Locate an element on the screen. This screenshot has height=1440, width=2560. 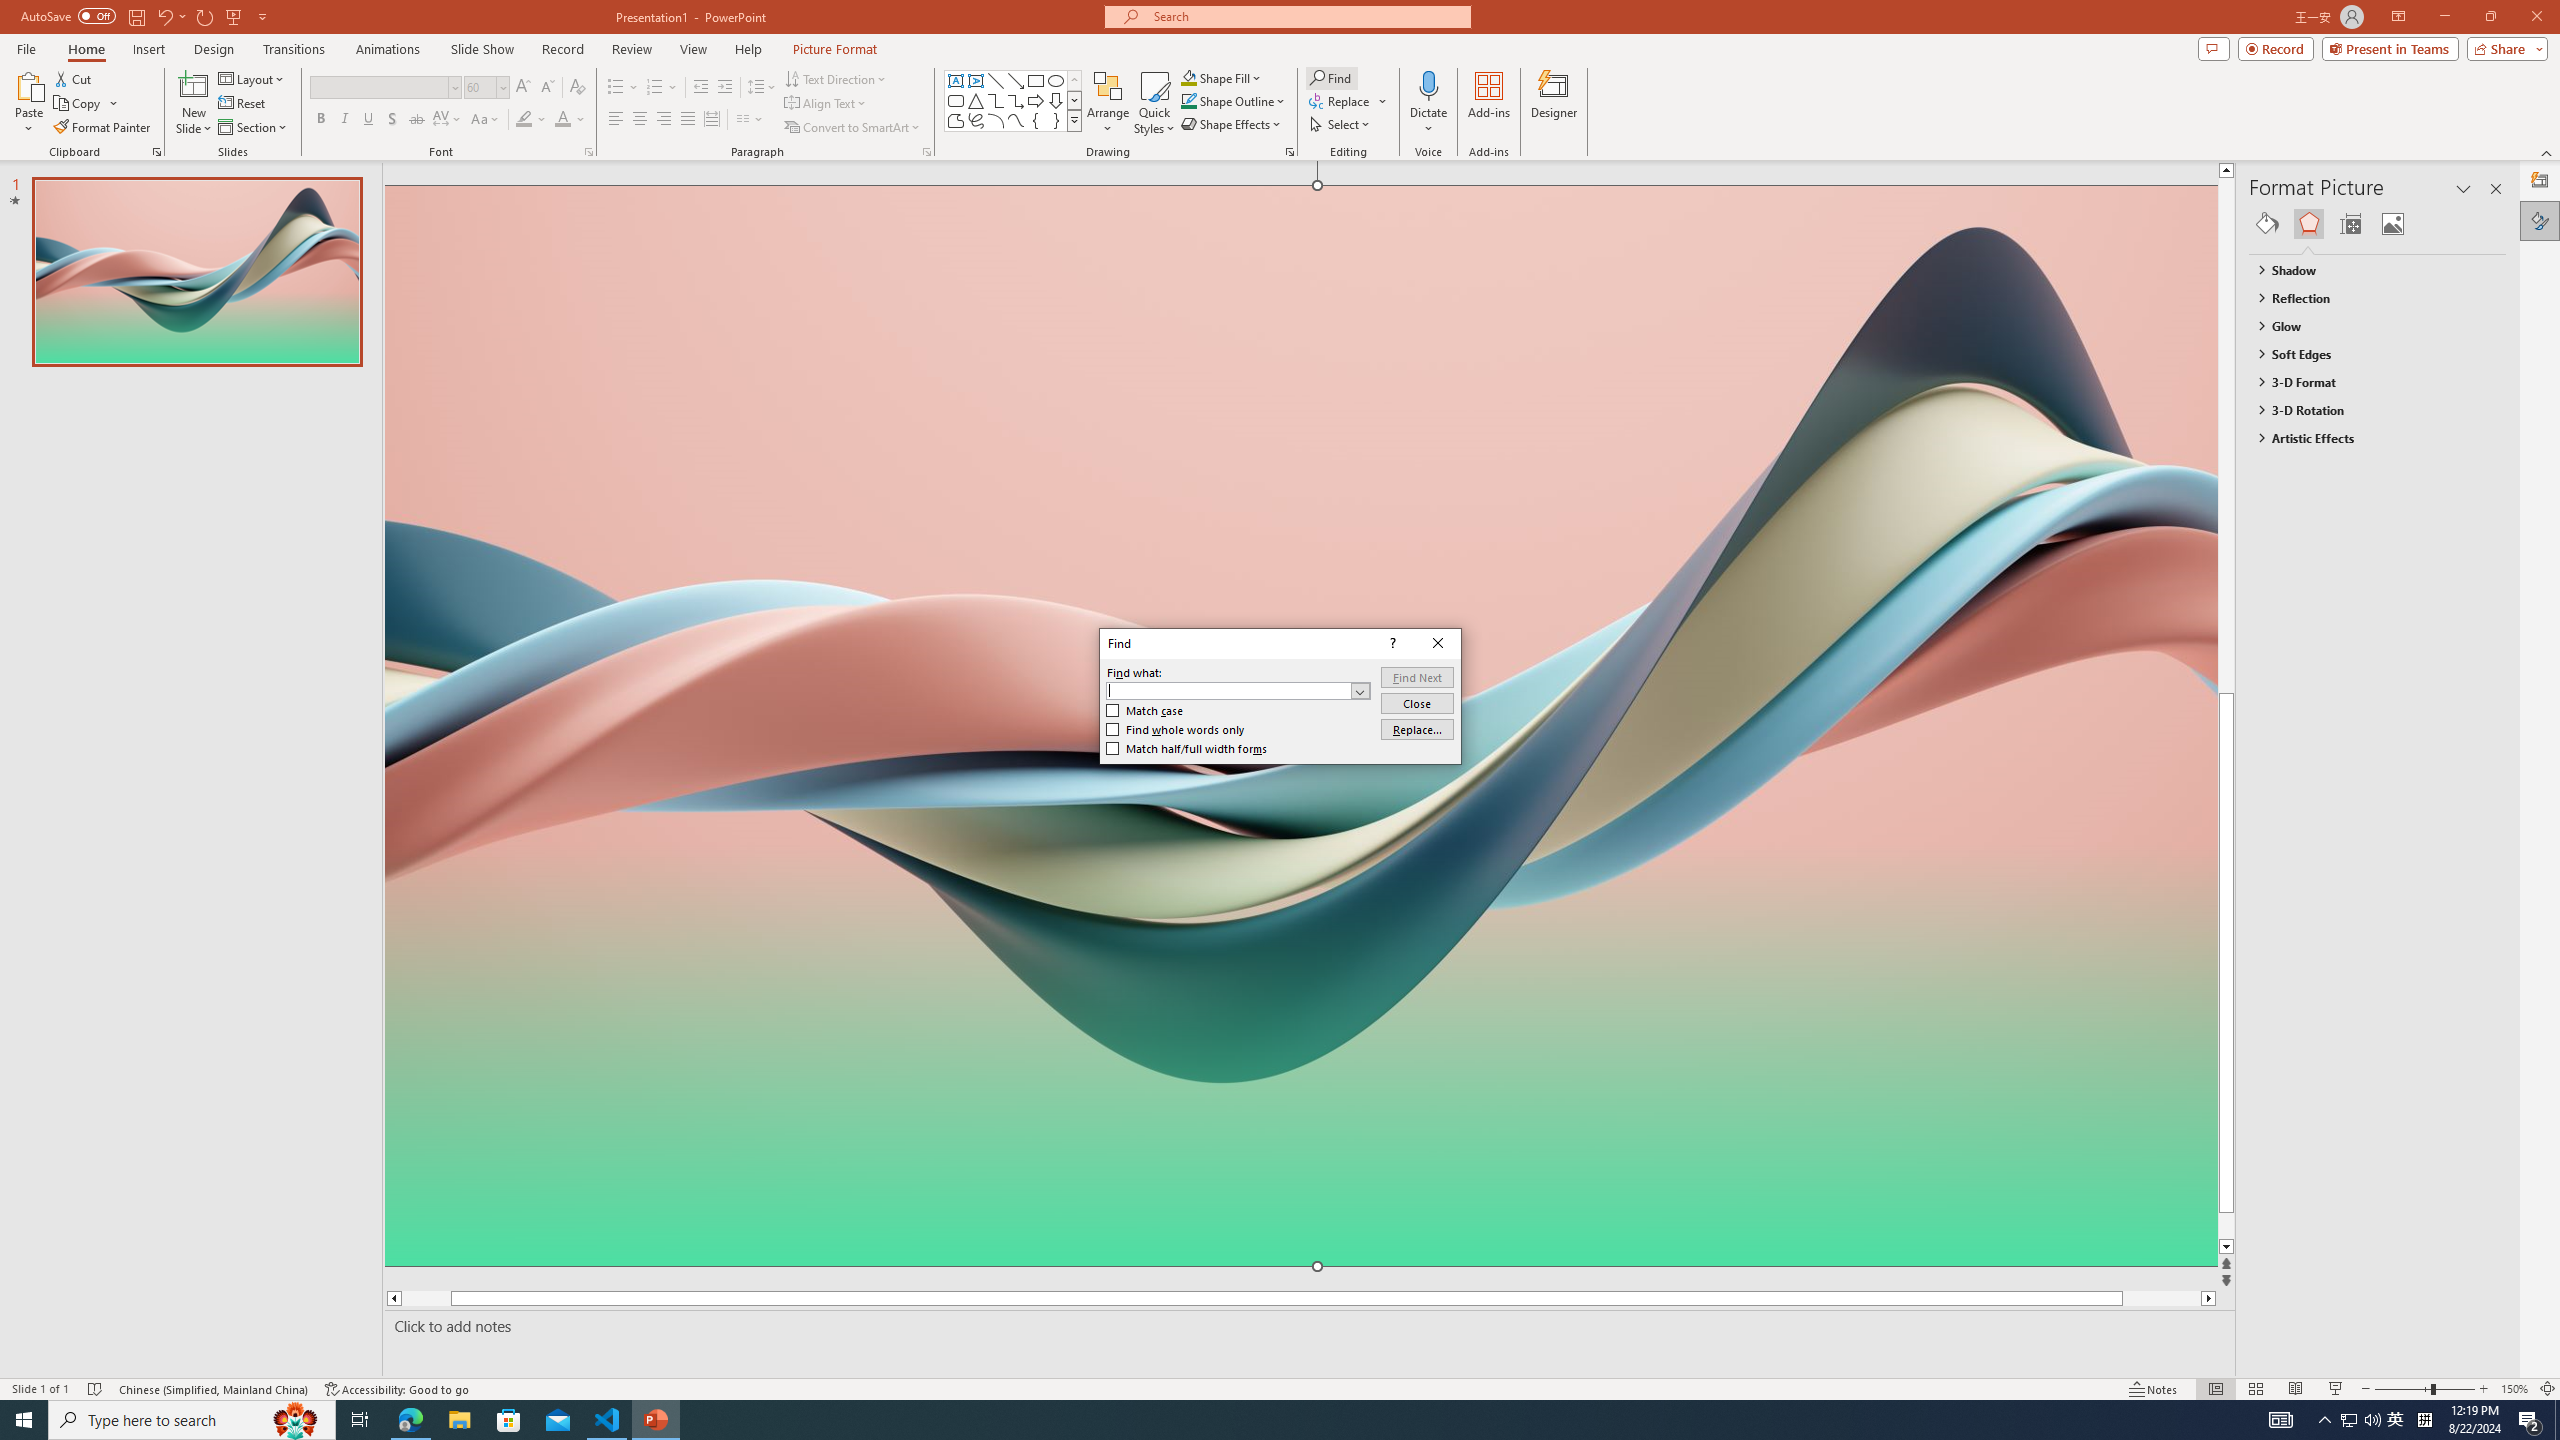
Class: NetUIScrollBar is located at coordinates (2497, 809).